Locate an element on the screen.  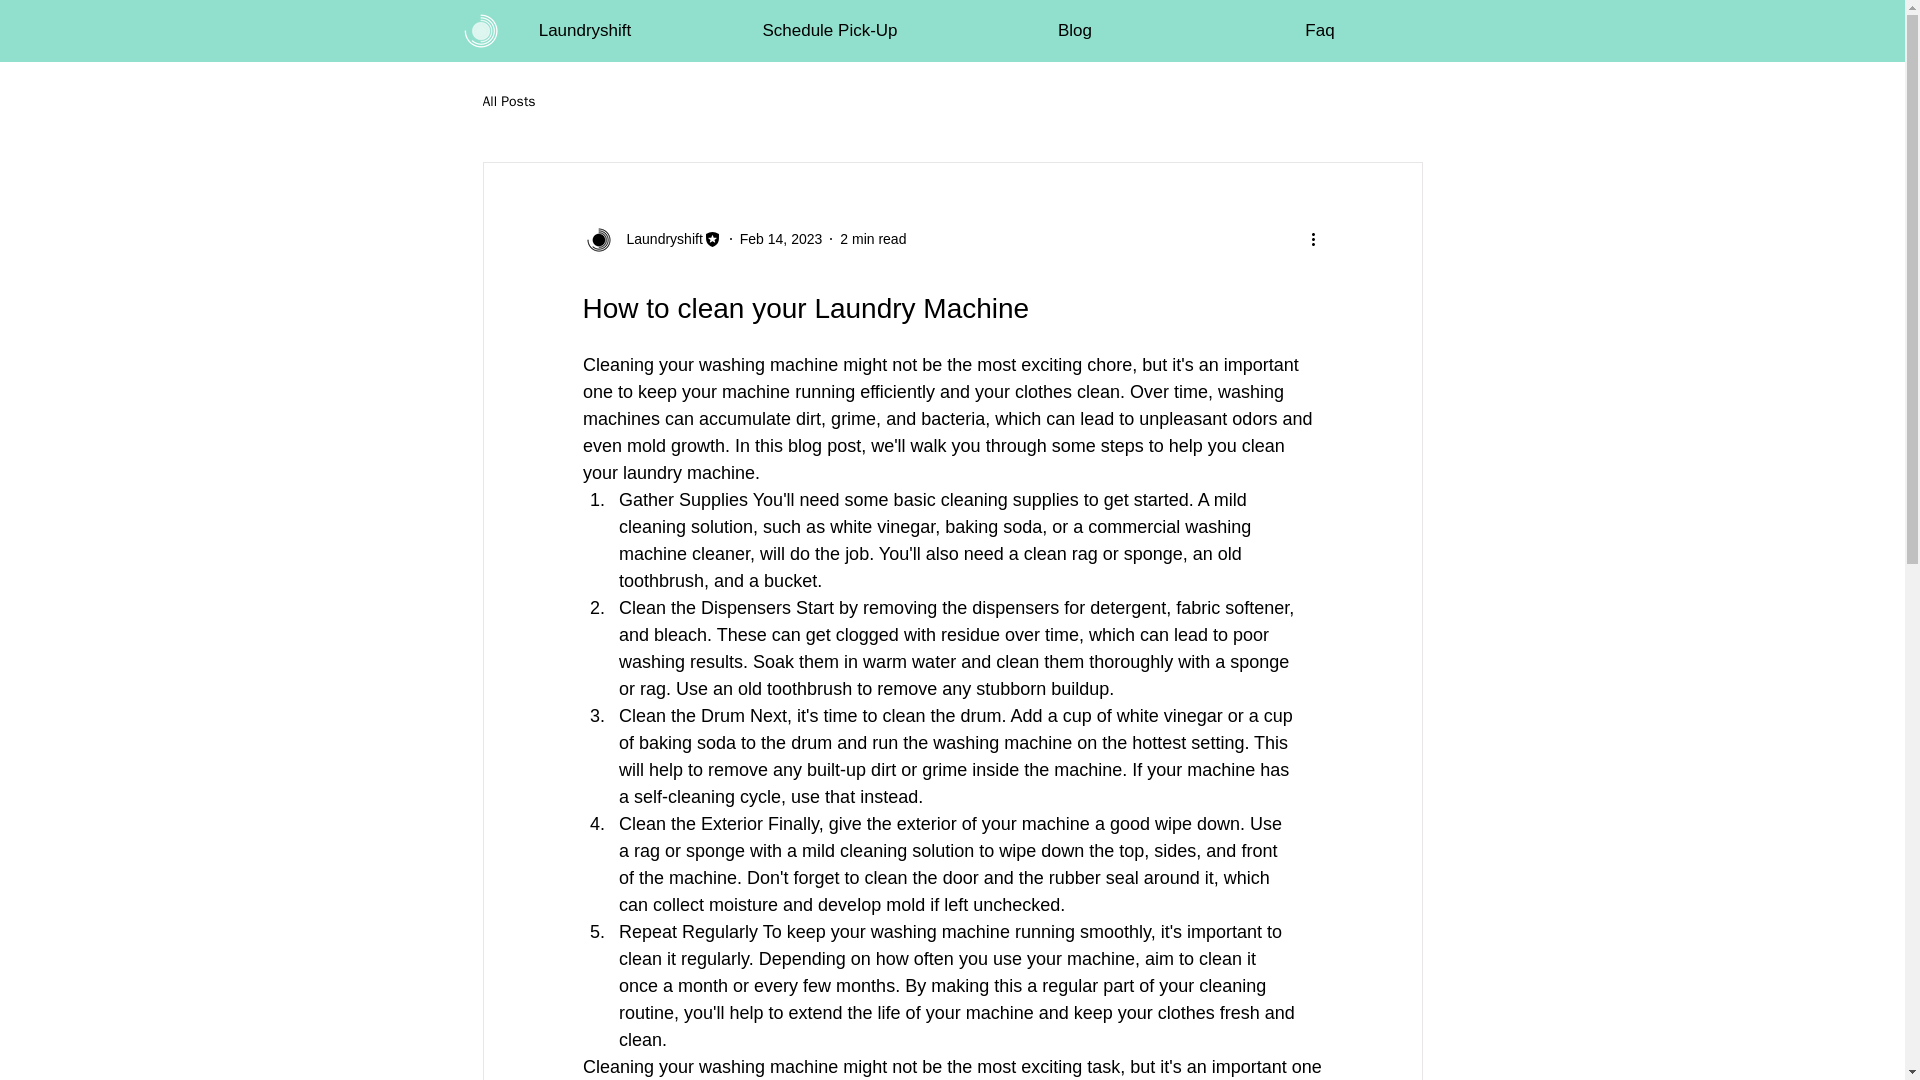
Laundryshift is located at coordinates (658, 238).